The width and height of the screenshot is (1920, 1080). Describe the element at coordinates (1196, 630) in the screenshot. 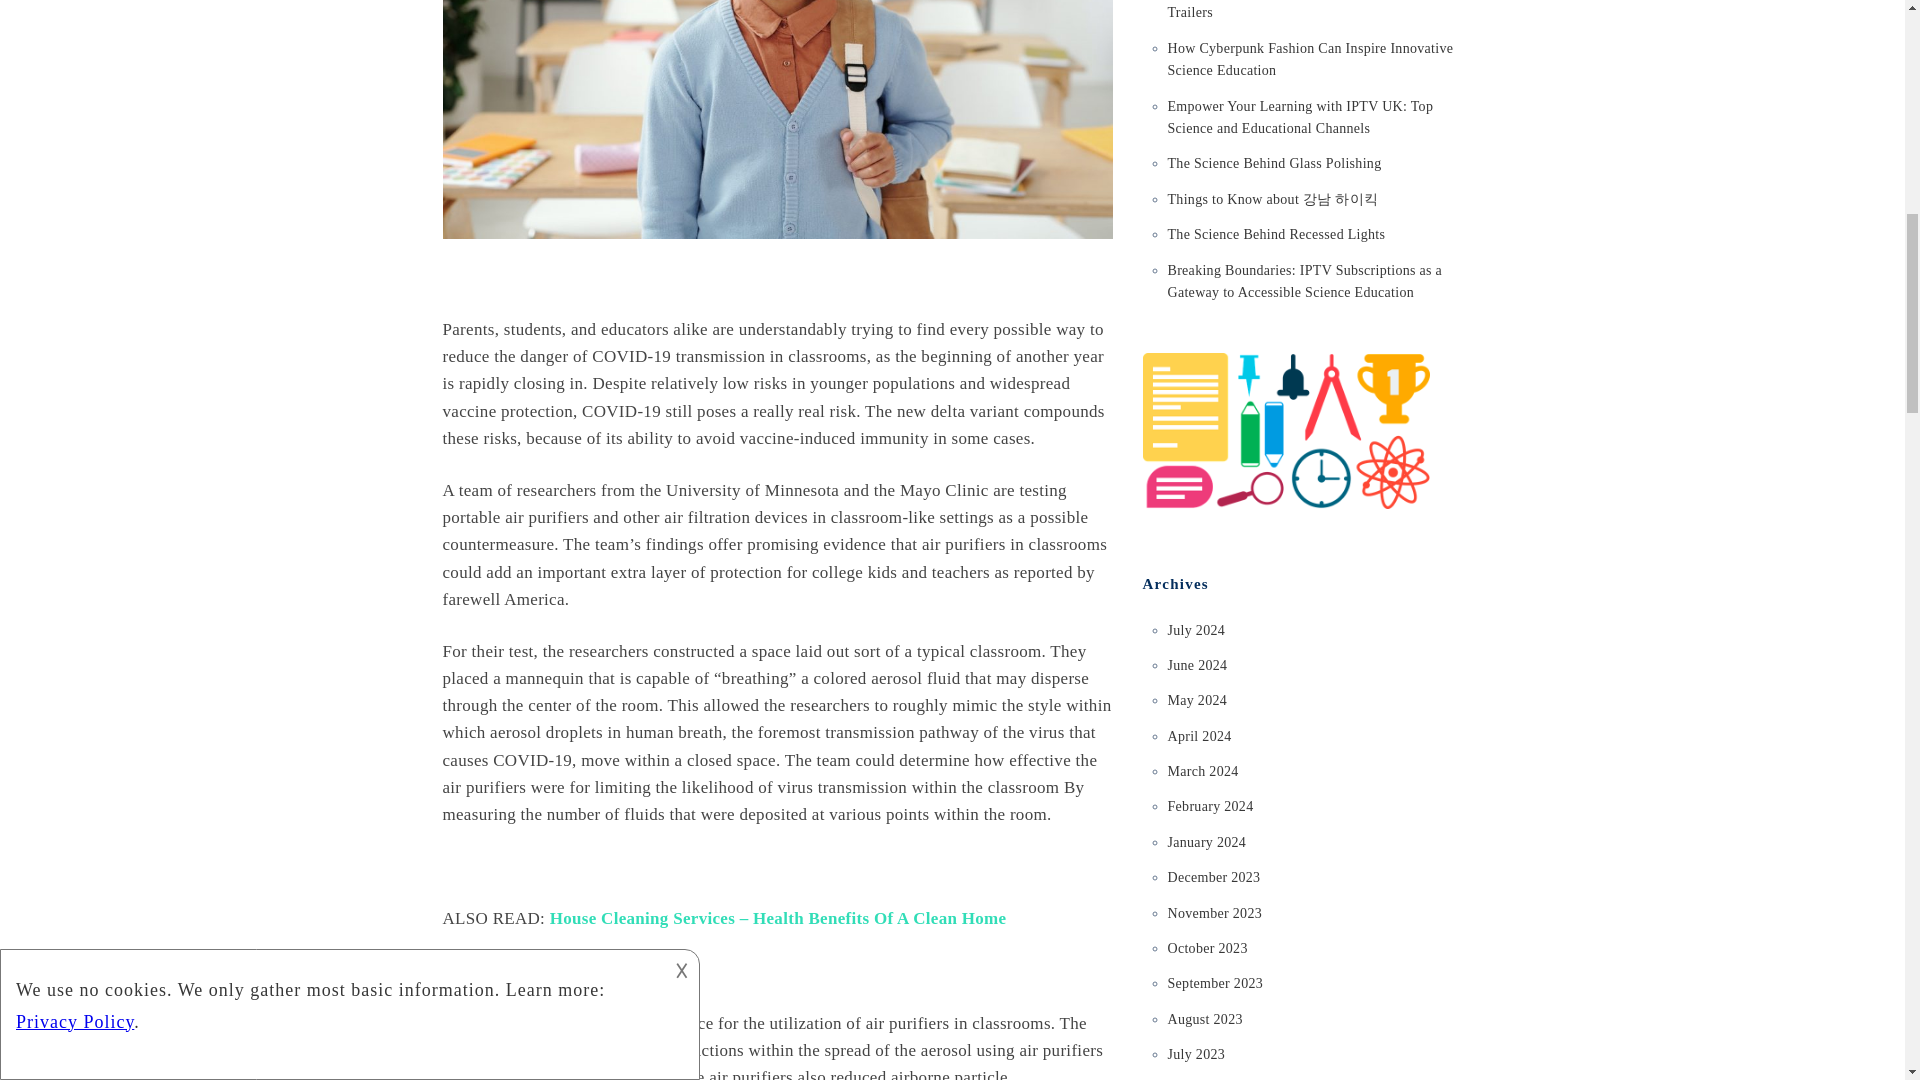

I see `July 2024` at that location.